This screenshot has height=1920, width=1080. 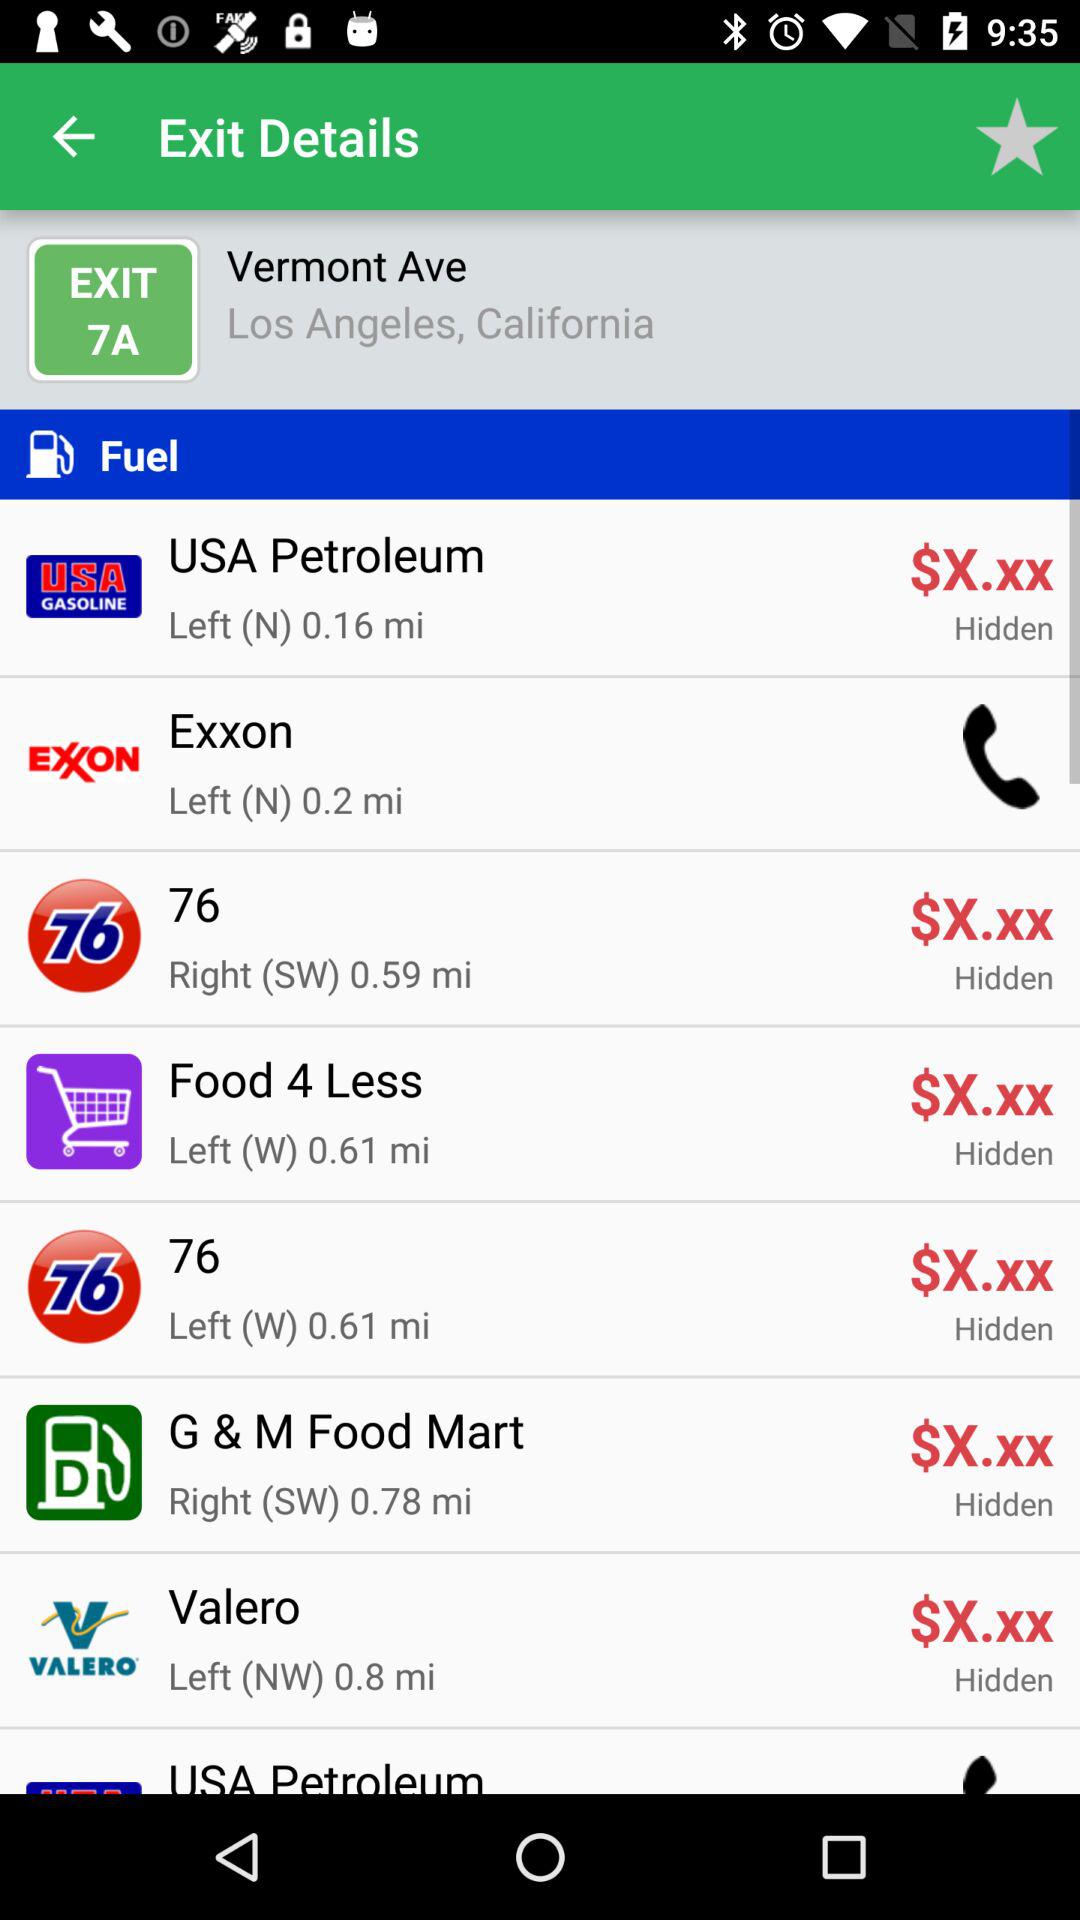 I want to click on click on the gas station icon, so click(x=83, y=1462).